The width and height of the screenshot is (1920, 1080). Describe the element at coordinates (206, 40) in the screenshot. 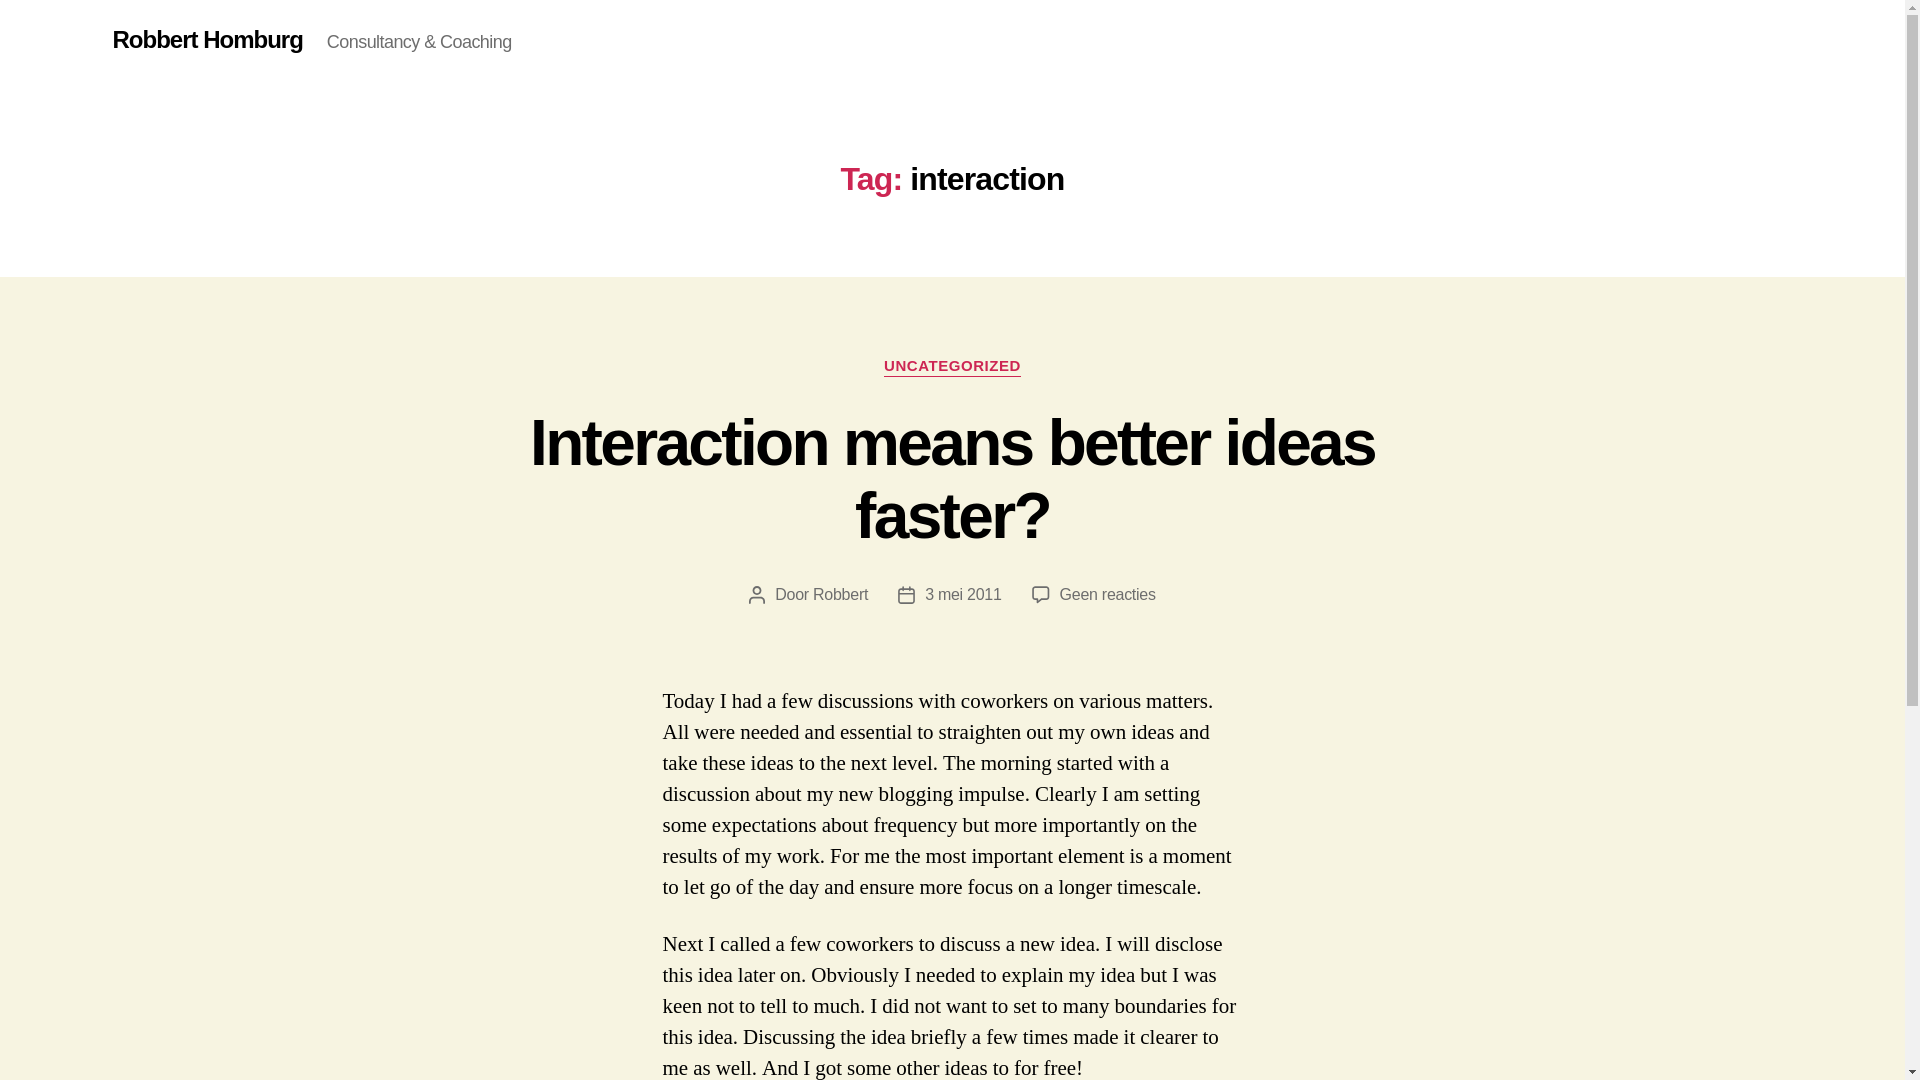

I see `Robbert Homburg` at that location.